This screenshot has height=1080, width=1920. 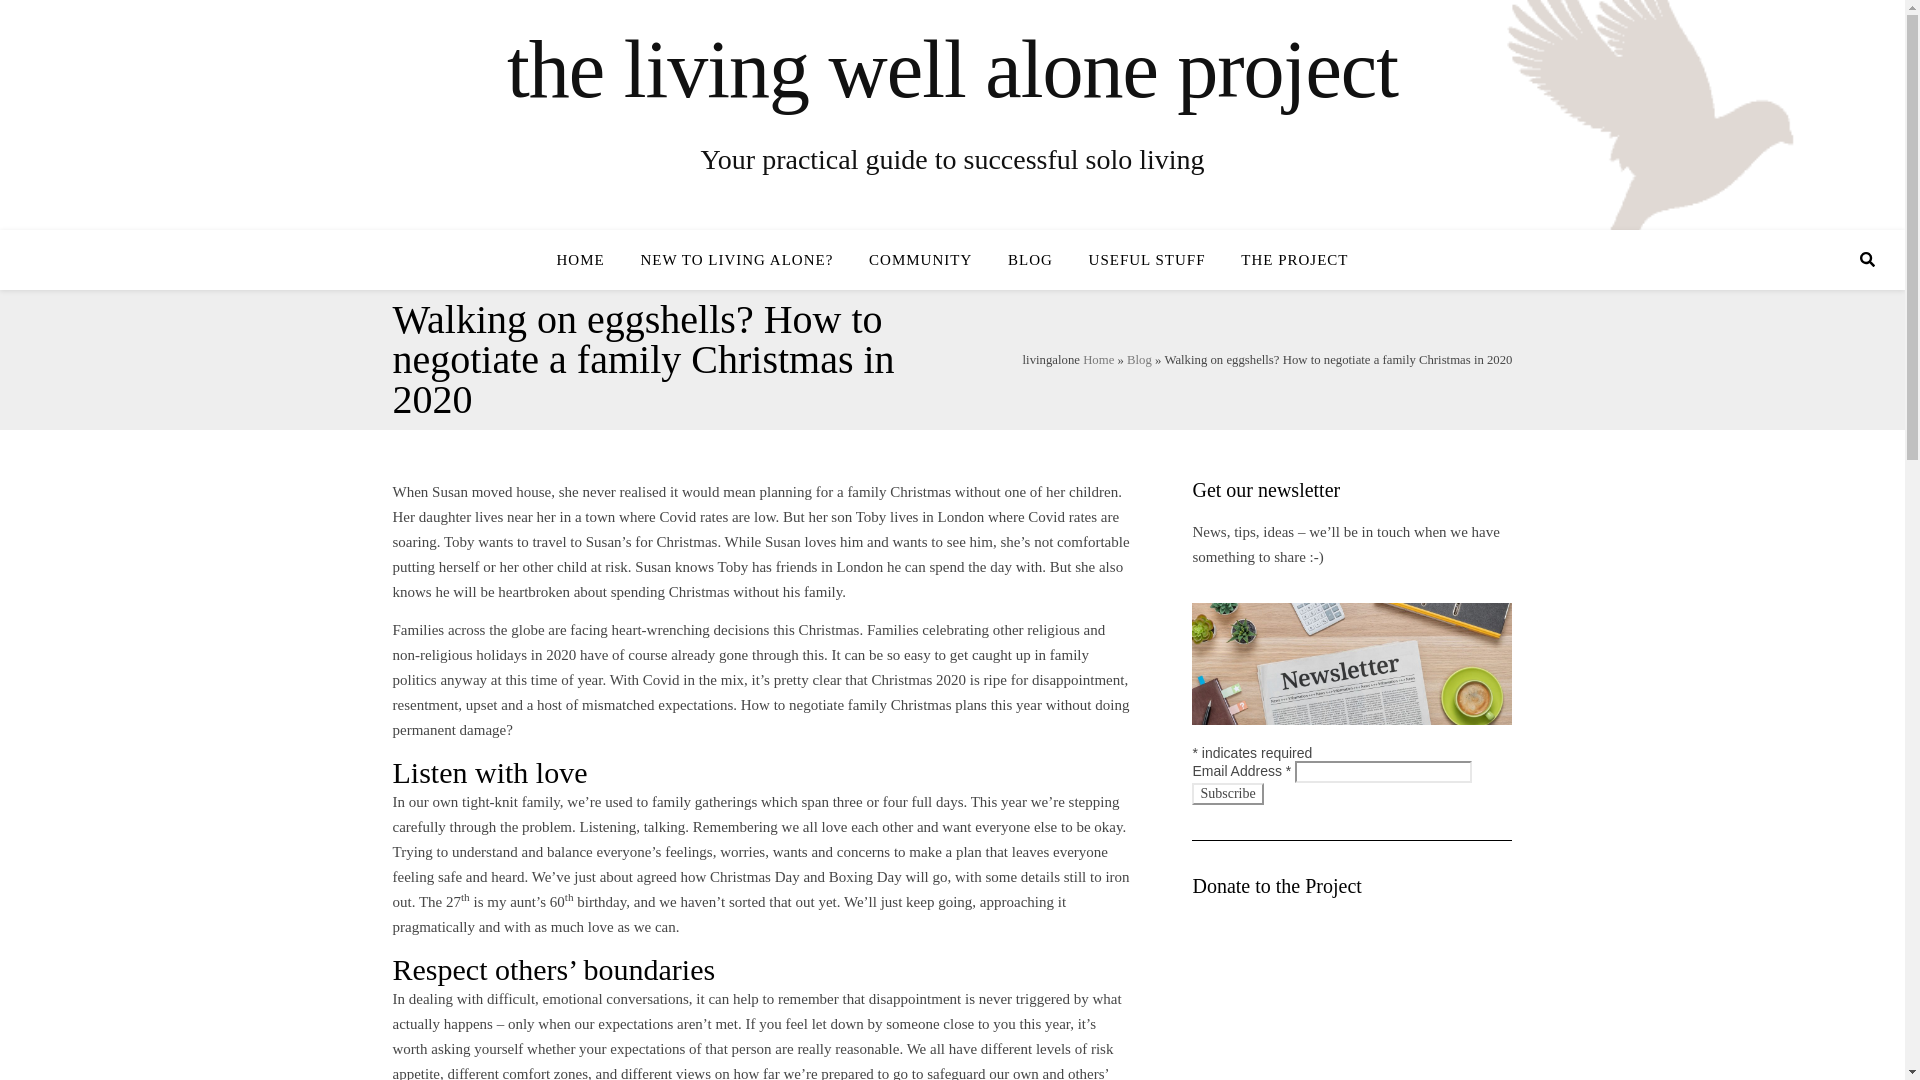 What do you see at coordinates (920, 260) in the screenshot?
I see `COMMUNITY` at bounding box center [920, 260].